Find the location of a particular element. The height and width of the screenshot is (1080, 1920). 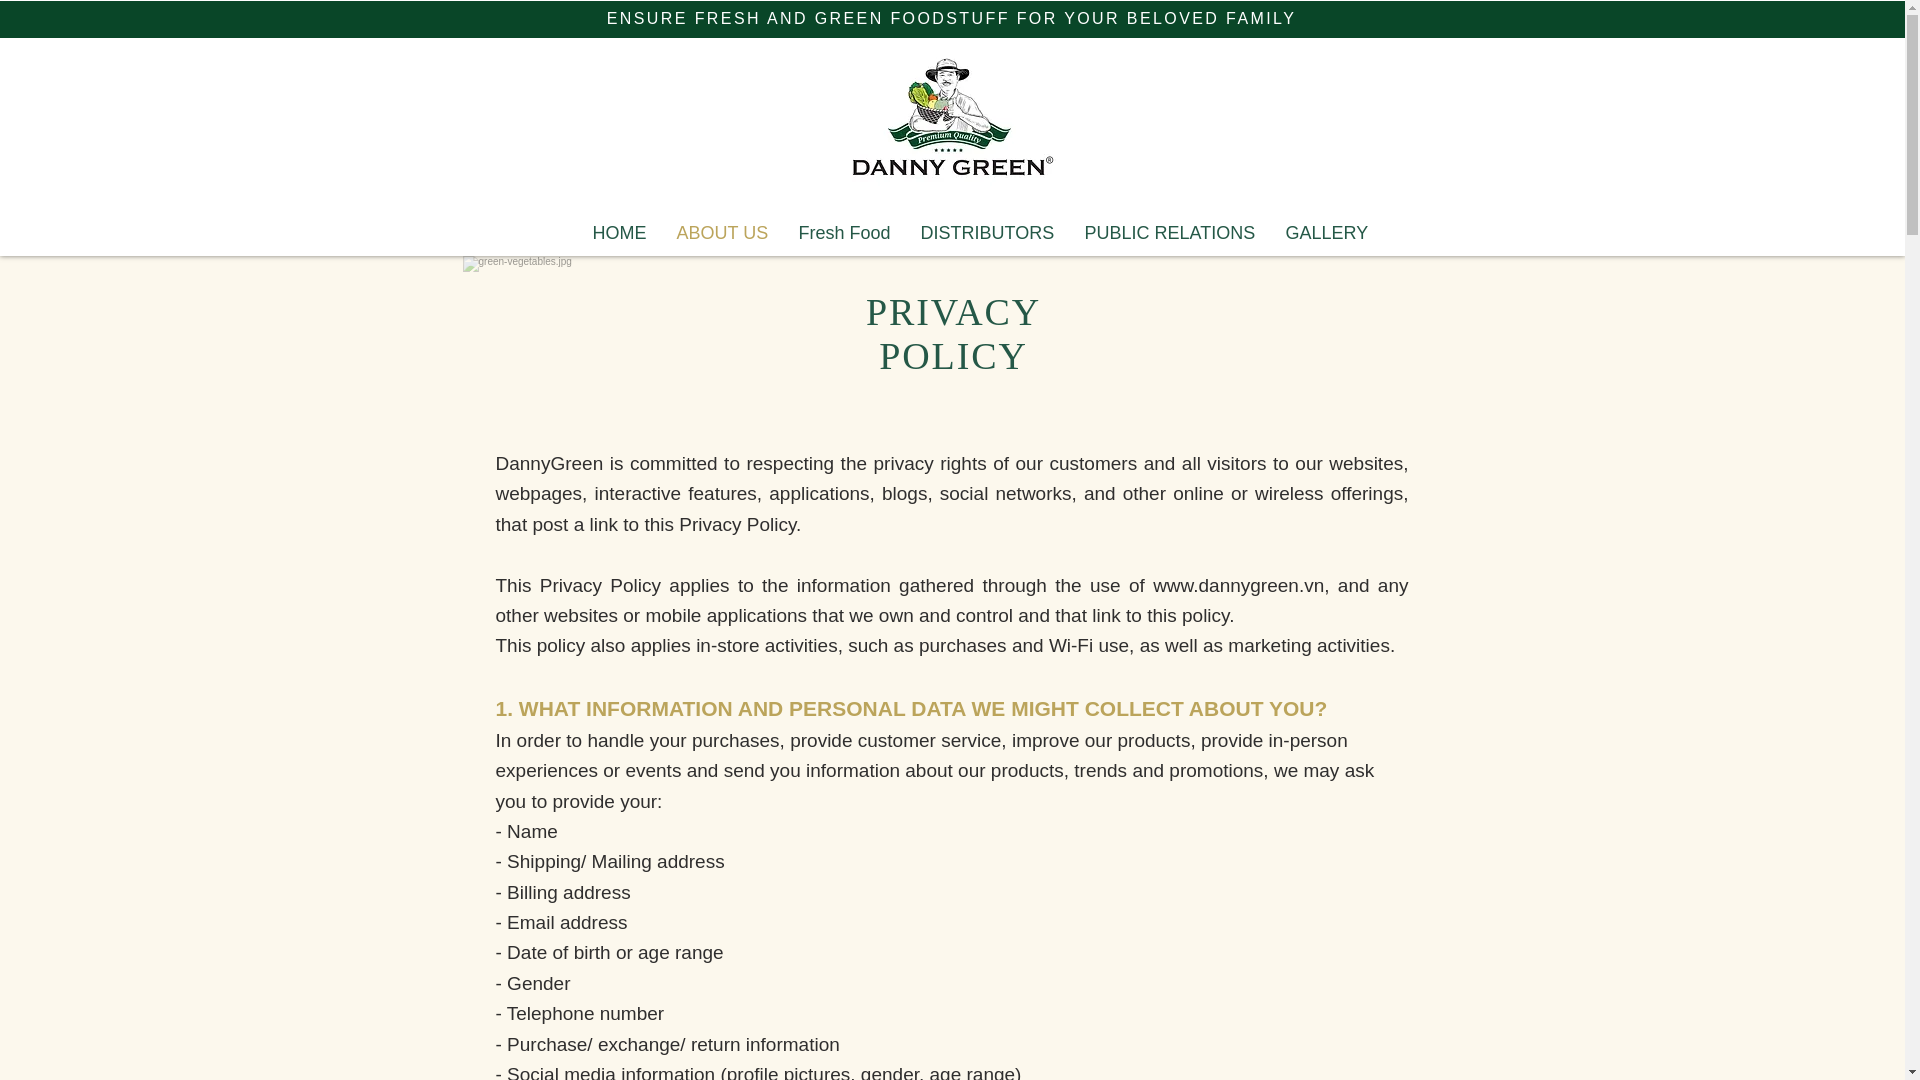

HOME is located at coordinates (620, 234).